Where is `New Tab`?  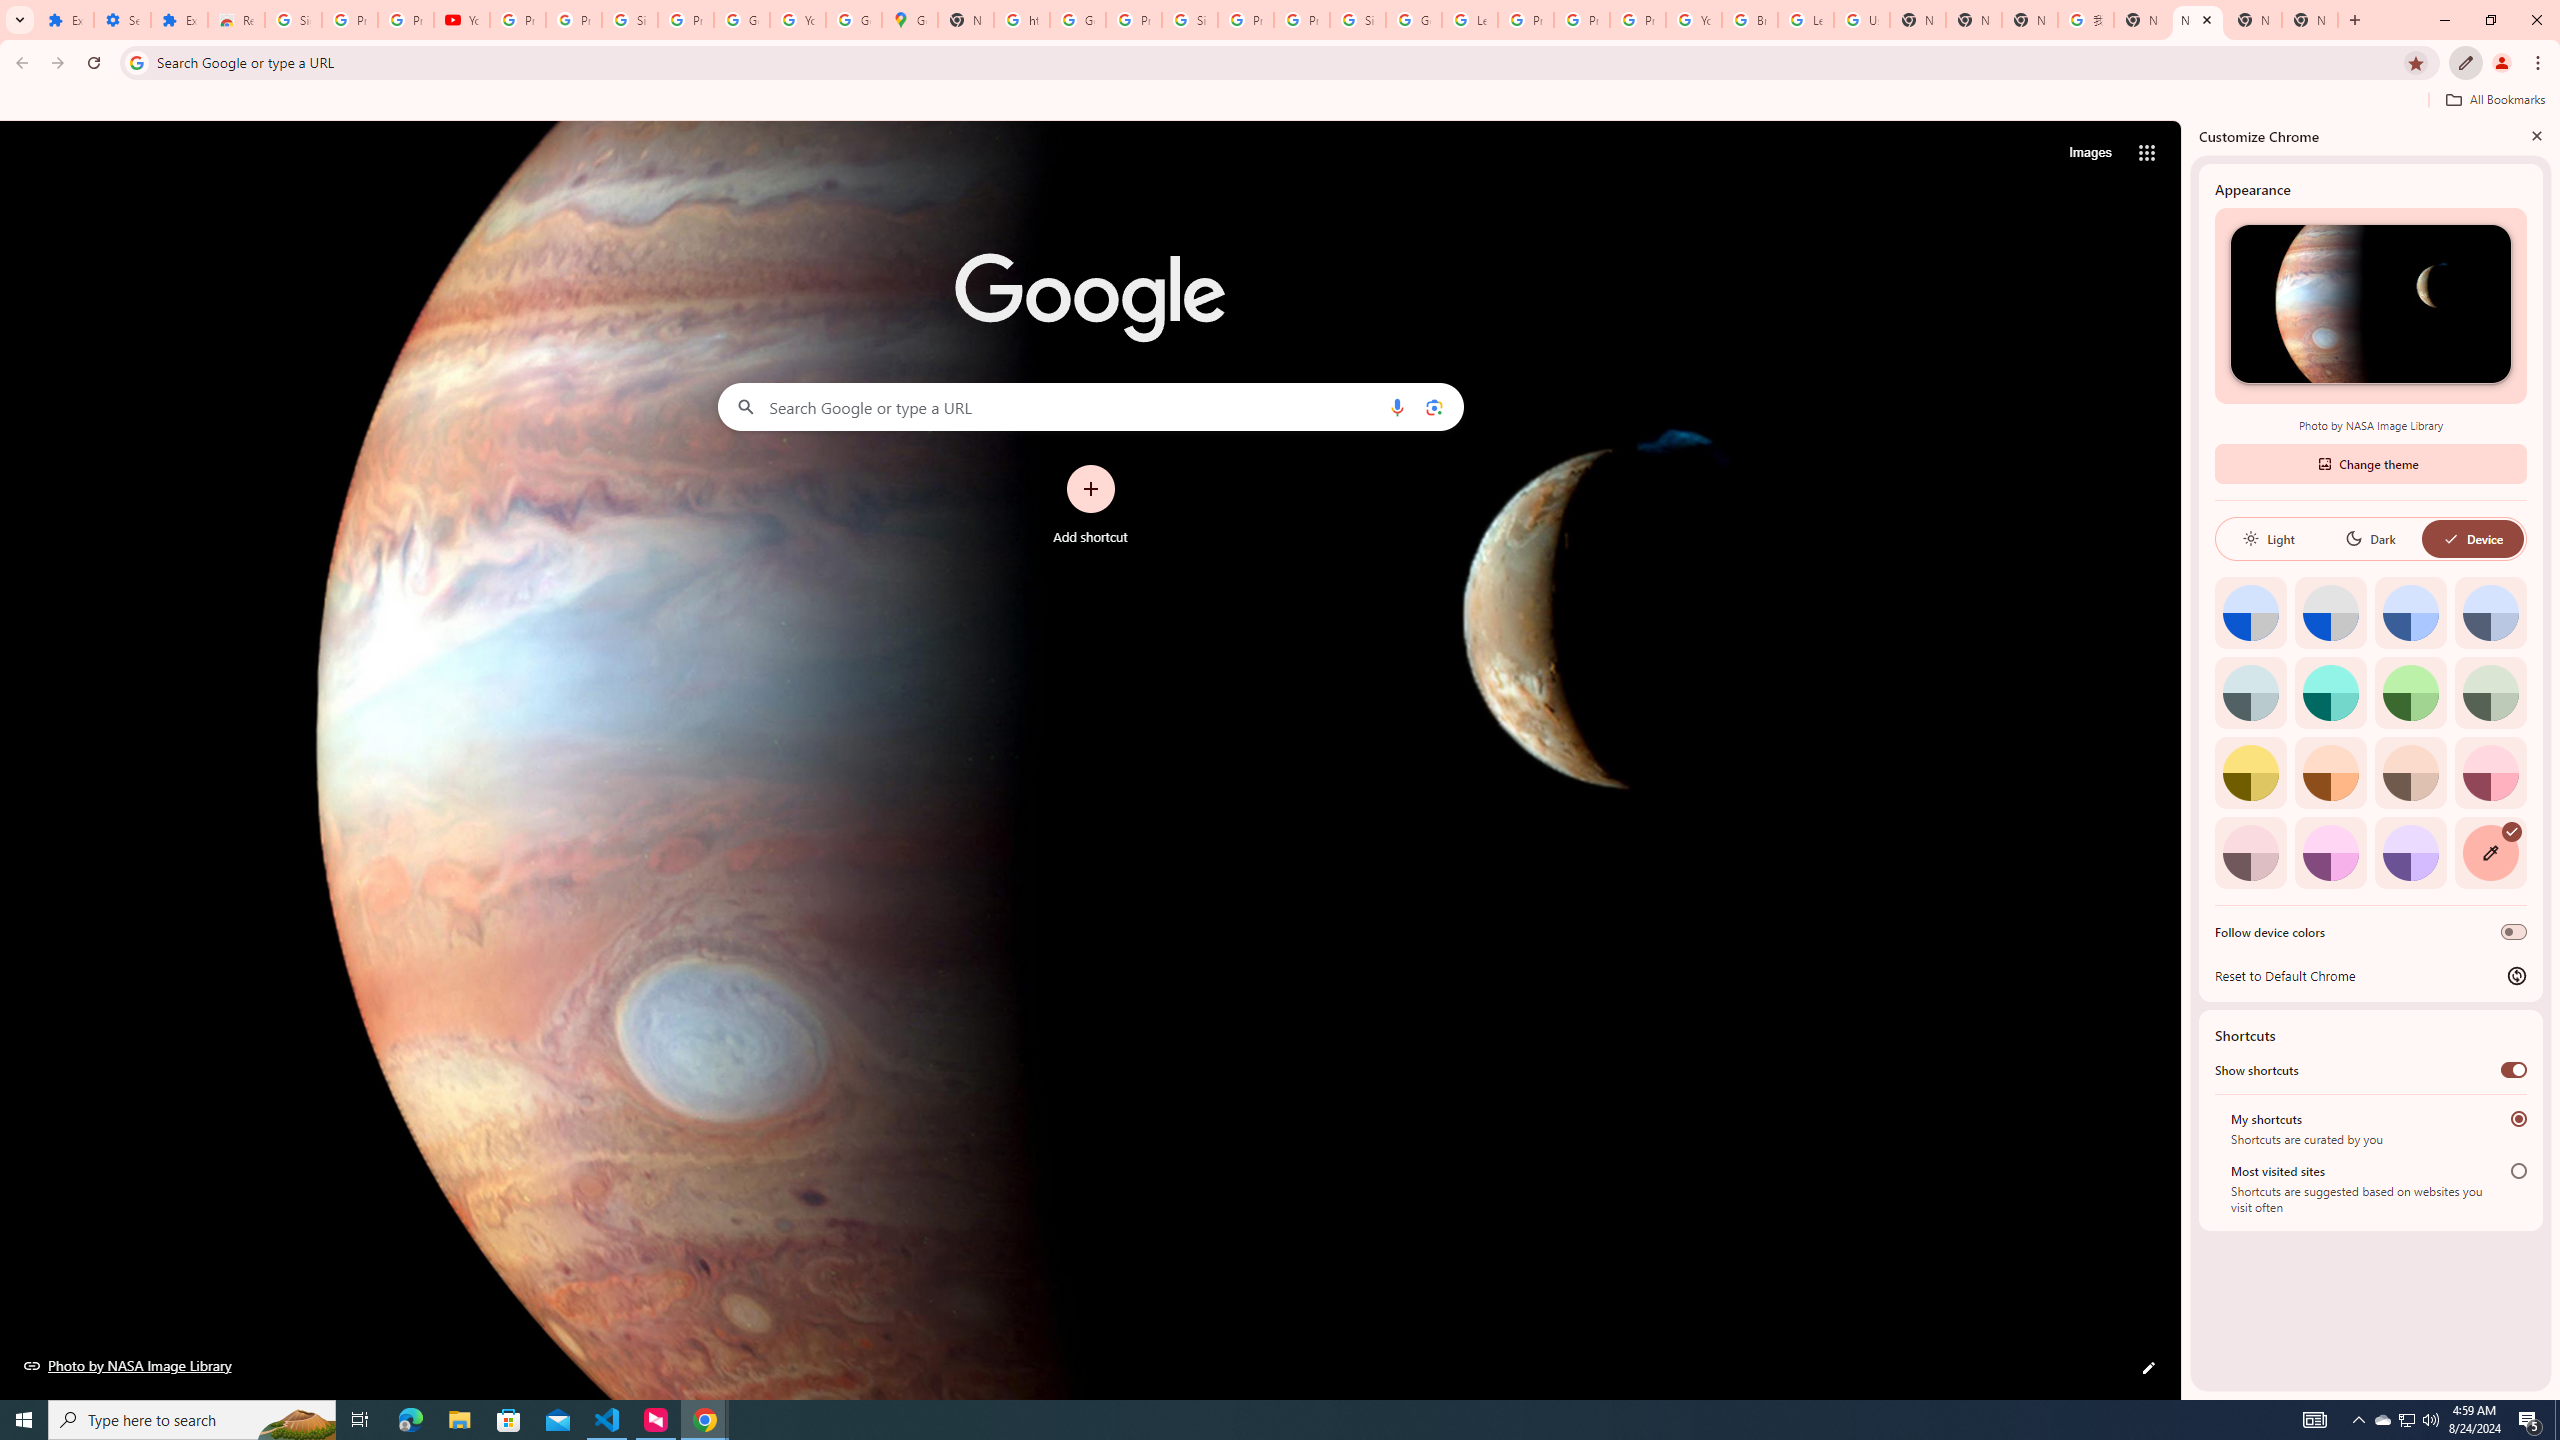
New Tab is located at coordinates (1974, 20).